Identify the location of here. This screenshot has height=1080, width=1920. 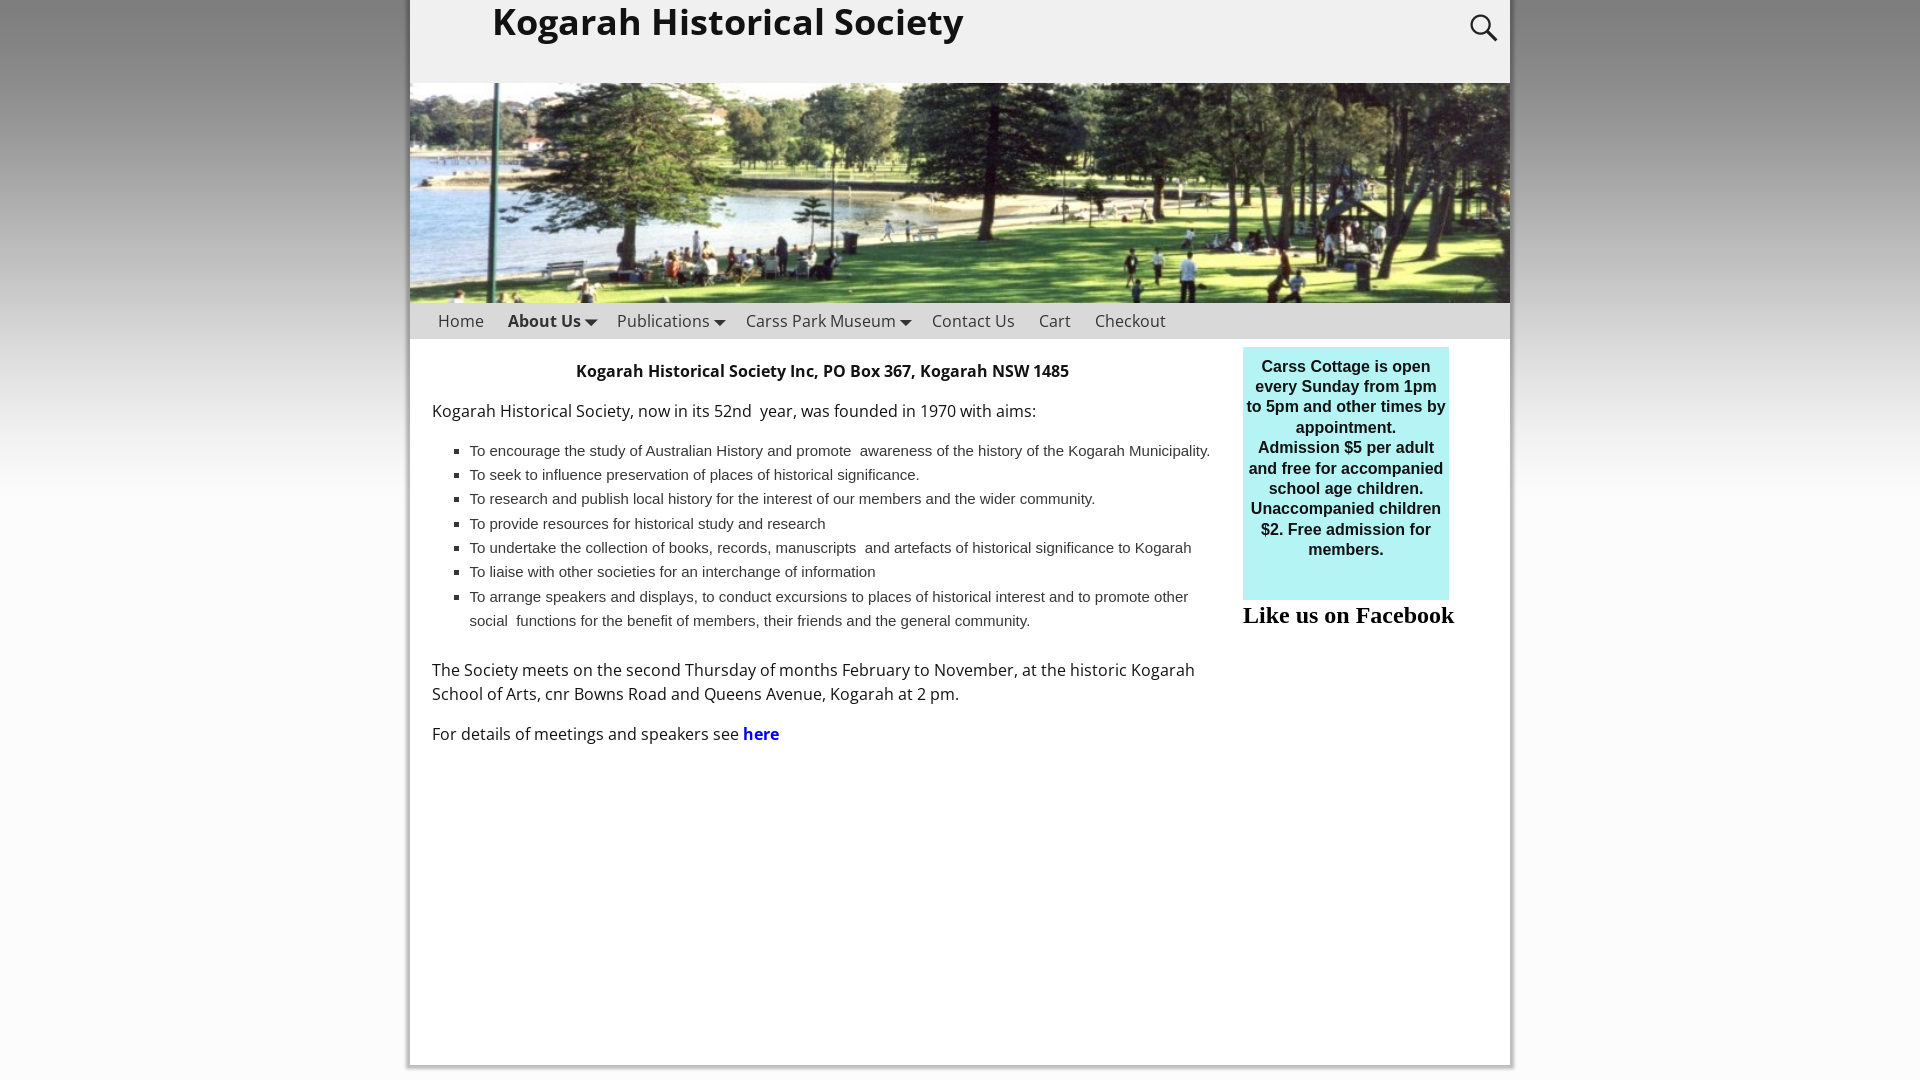
(761, 734).